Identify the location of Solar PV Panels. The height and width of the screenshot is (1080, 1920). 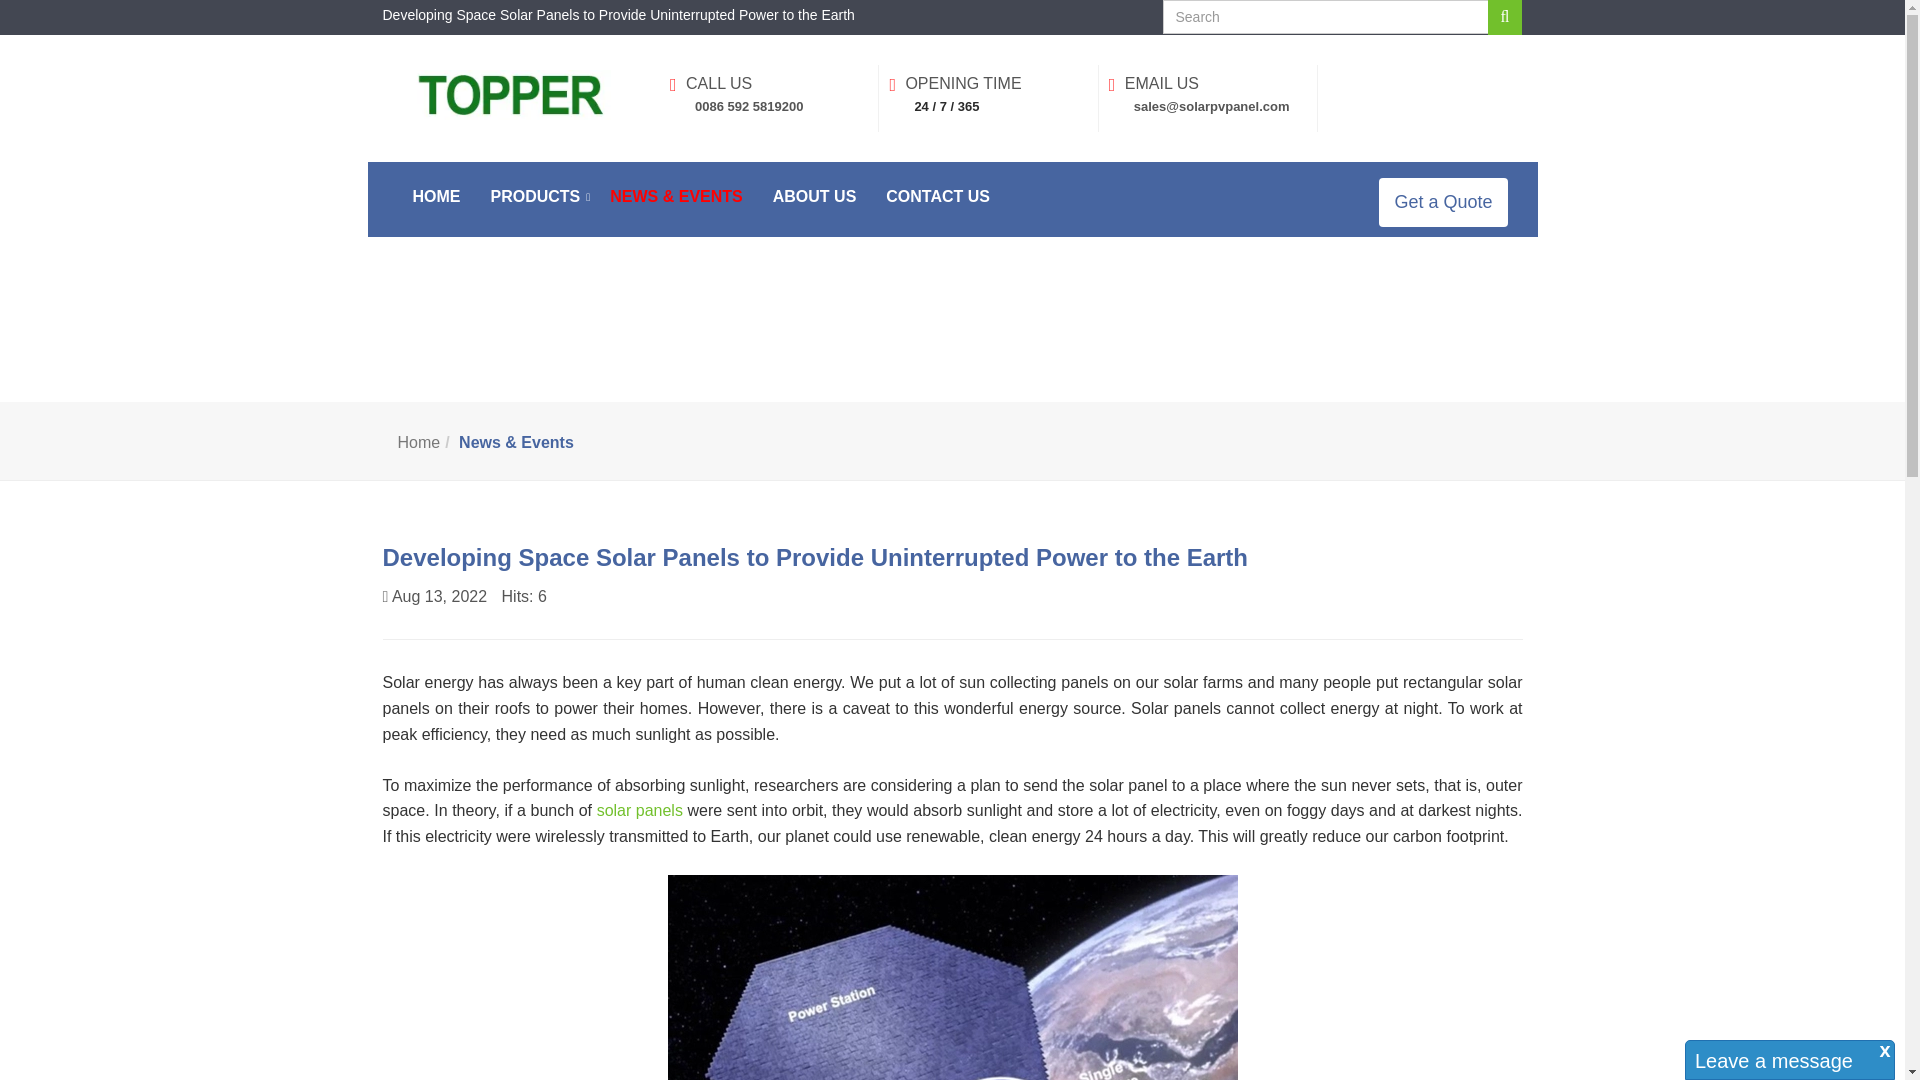
(510, 94).